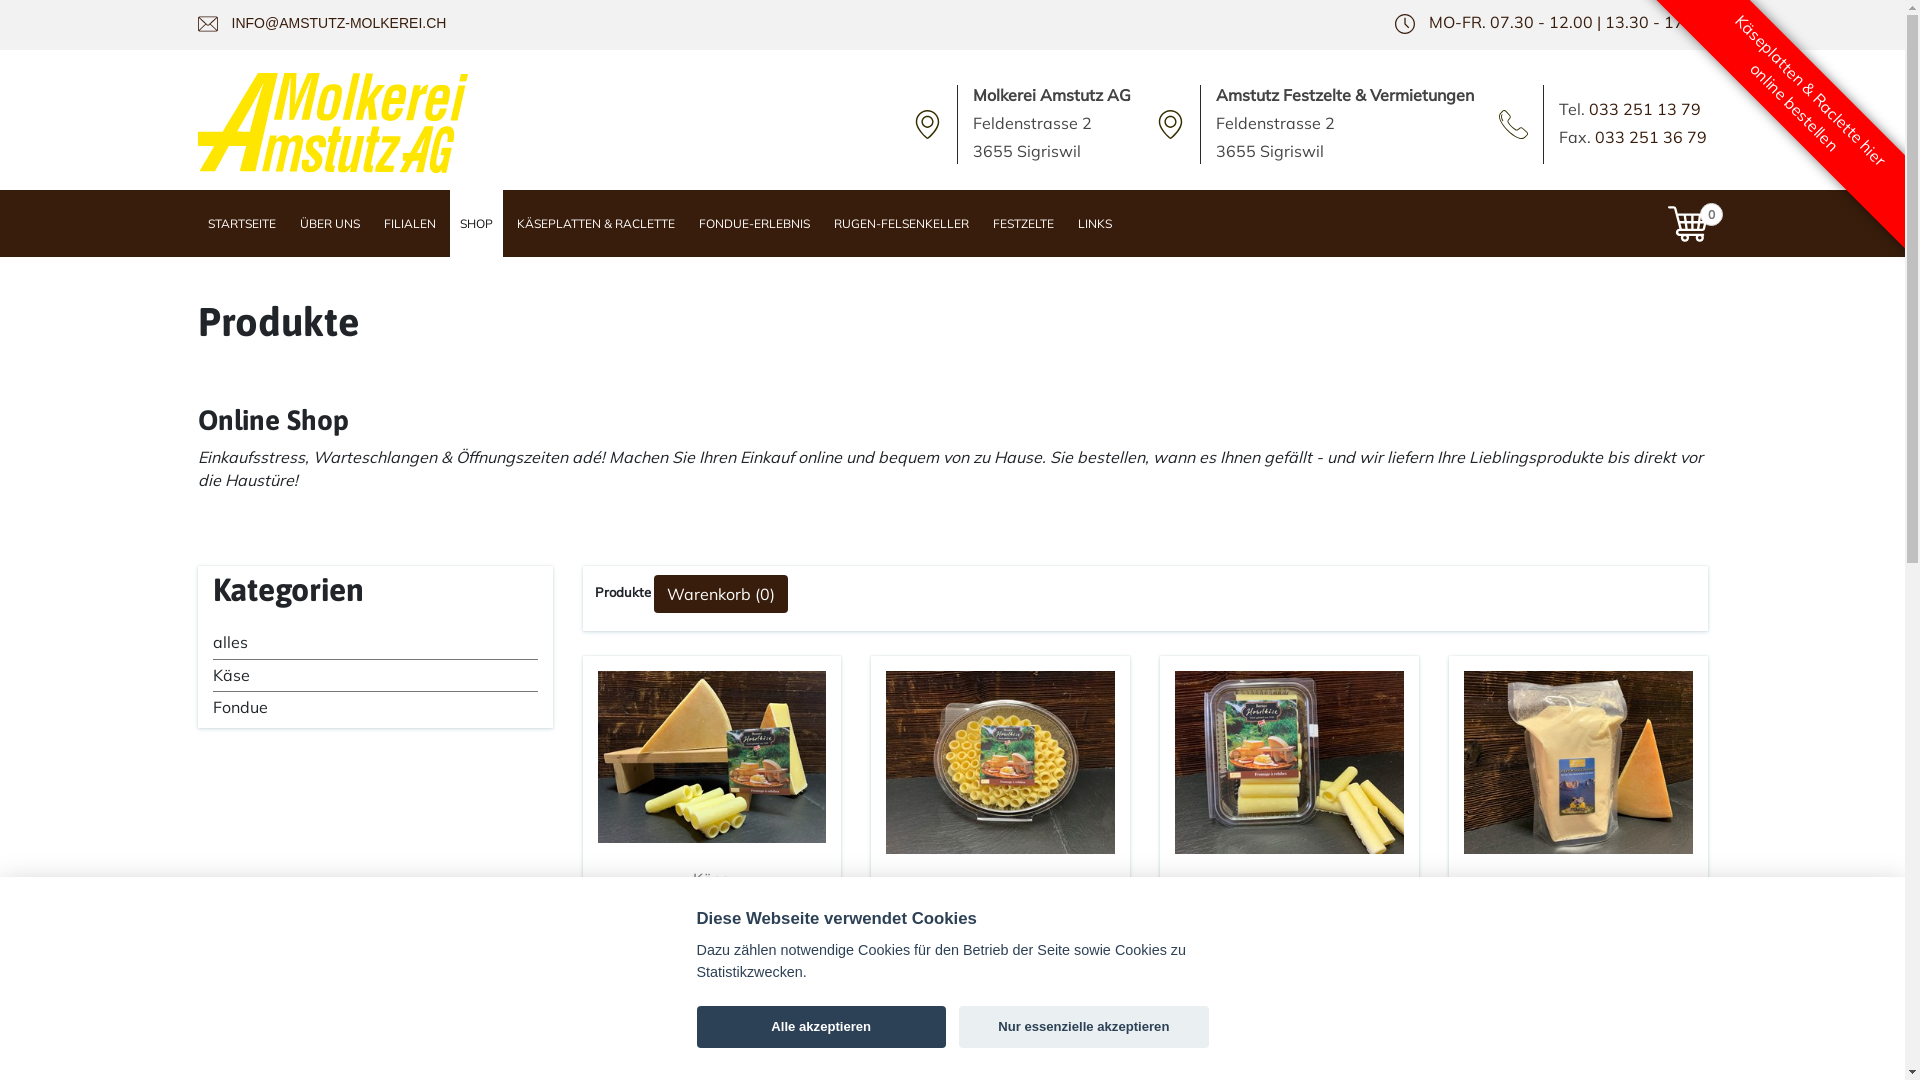 The image size is (1920, 1080). I want to click on SHOP, so click(476, 224).